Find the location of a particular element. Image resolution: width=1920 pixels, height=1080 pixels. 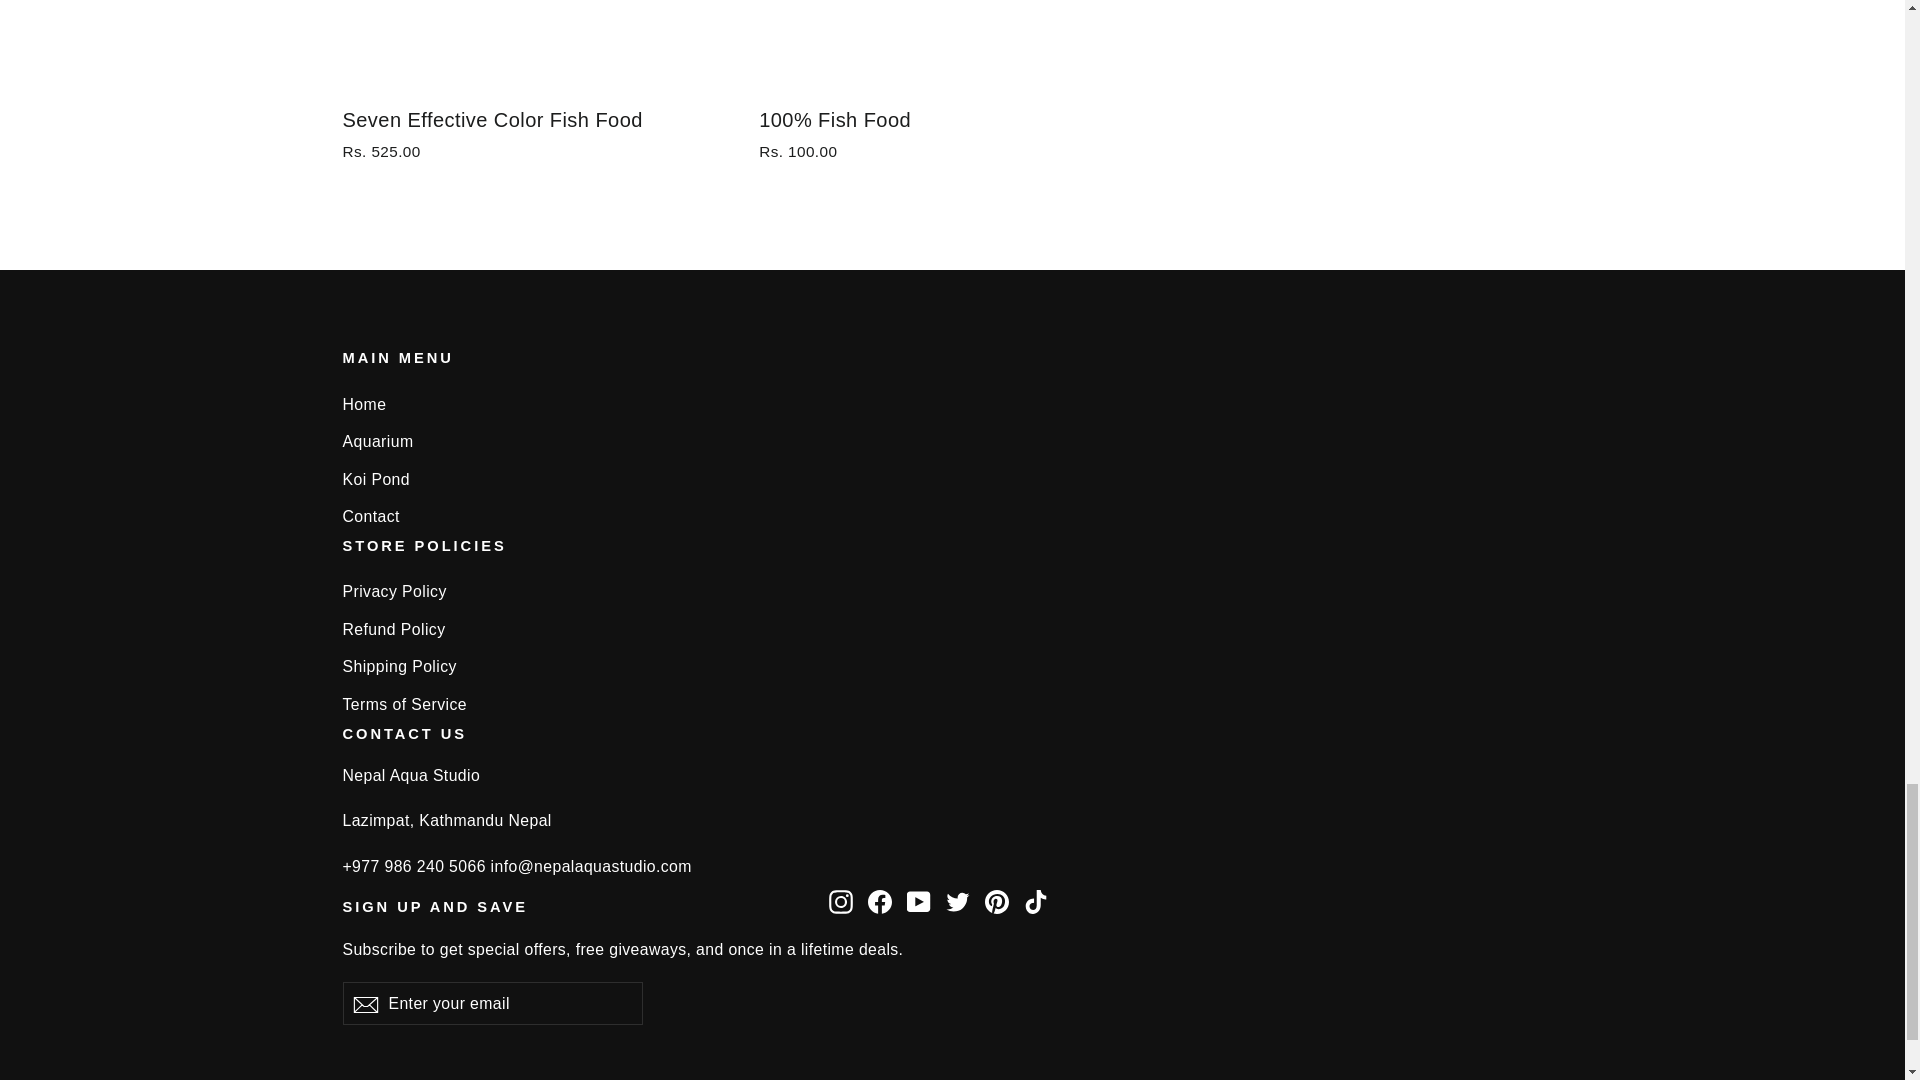

icon-email is located at coordinates (364, 1004).